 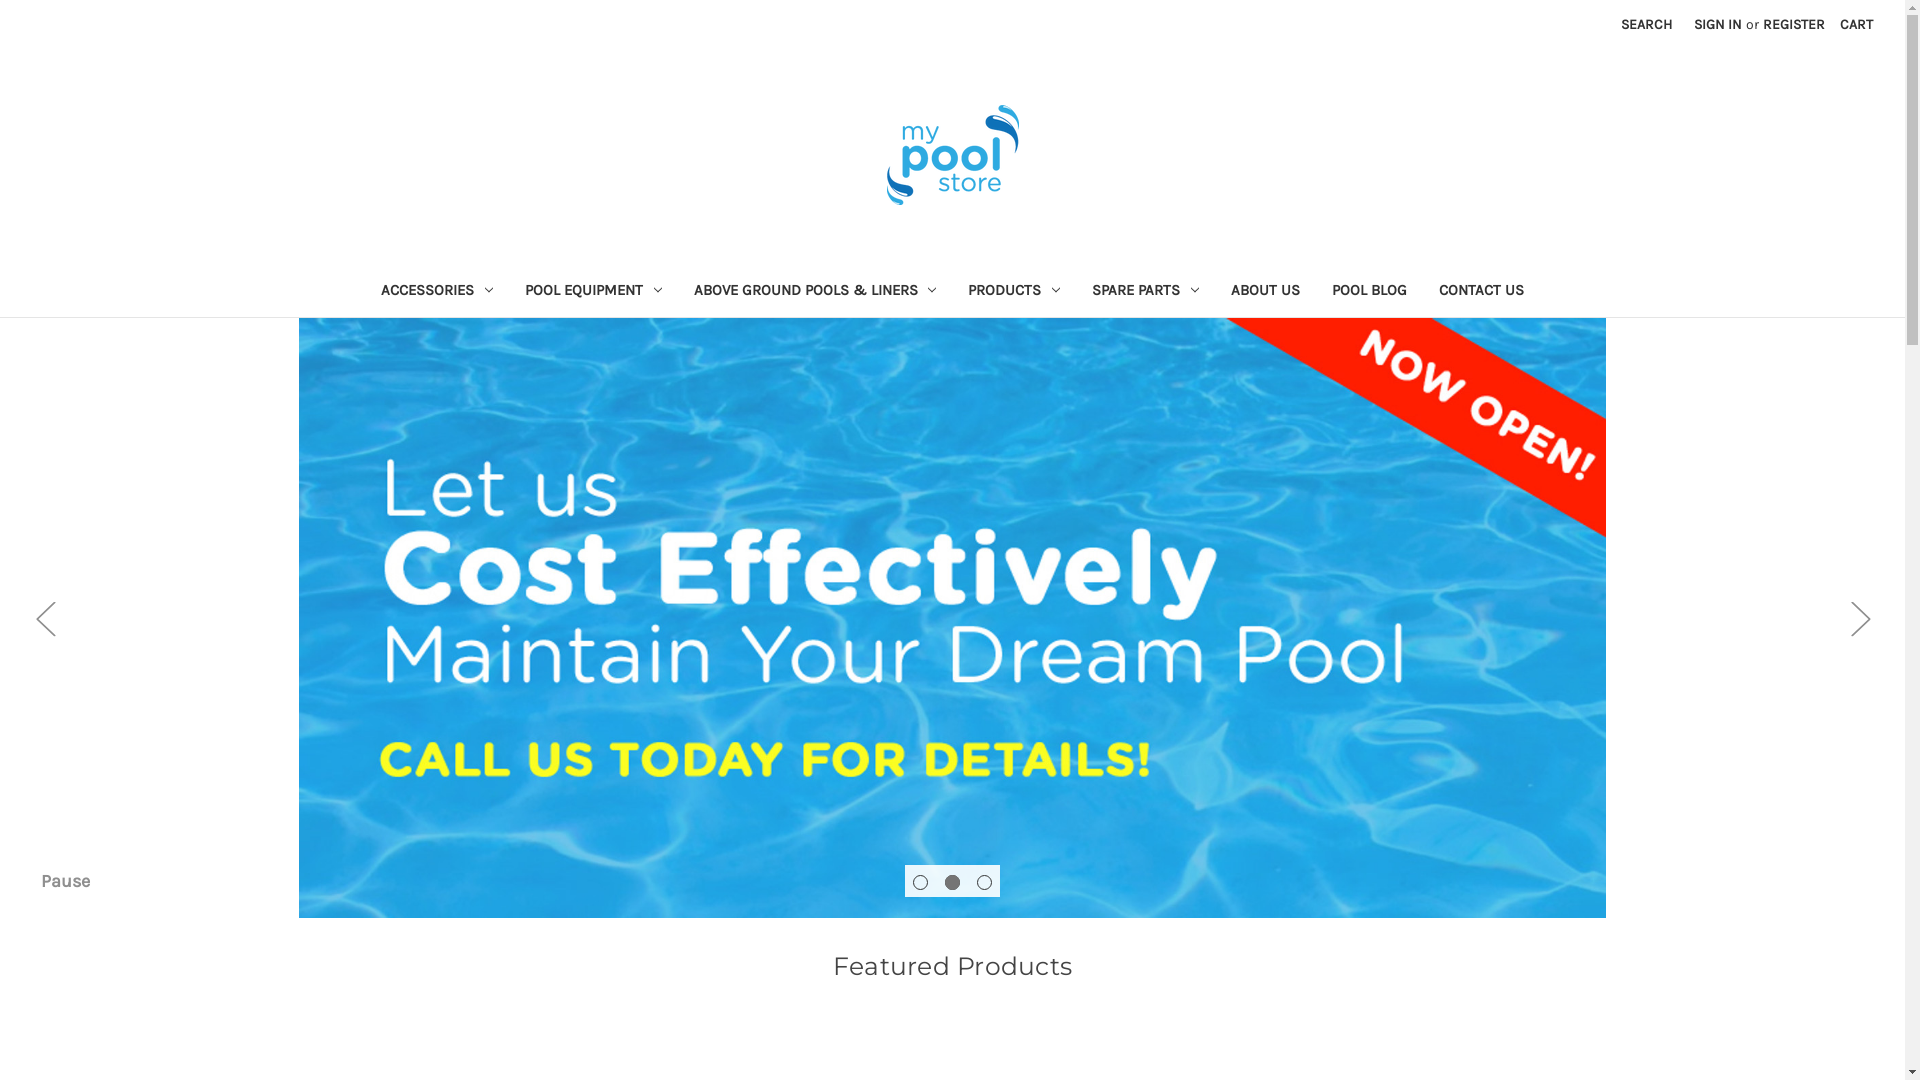 I want to click on CART, so click(x=1856, y=24).